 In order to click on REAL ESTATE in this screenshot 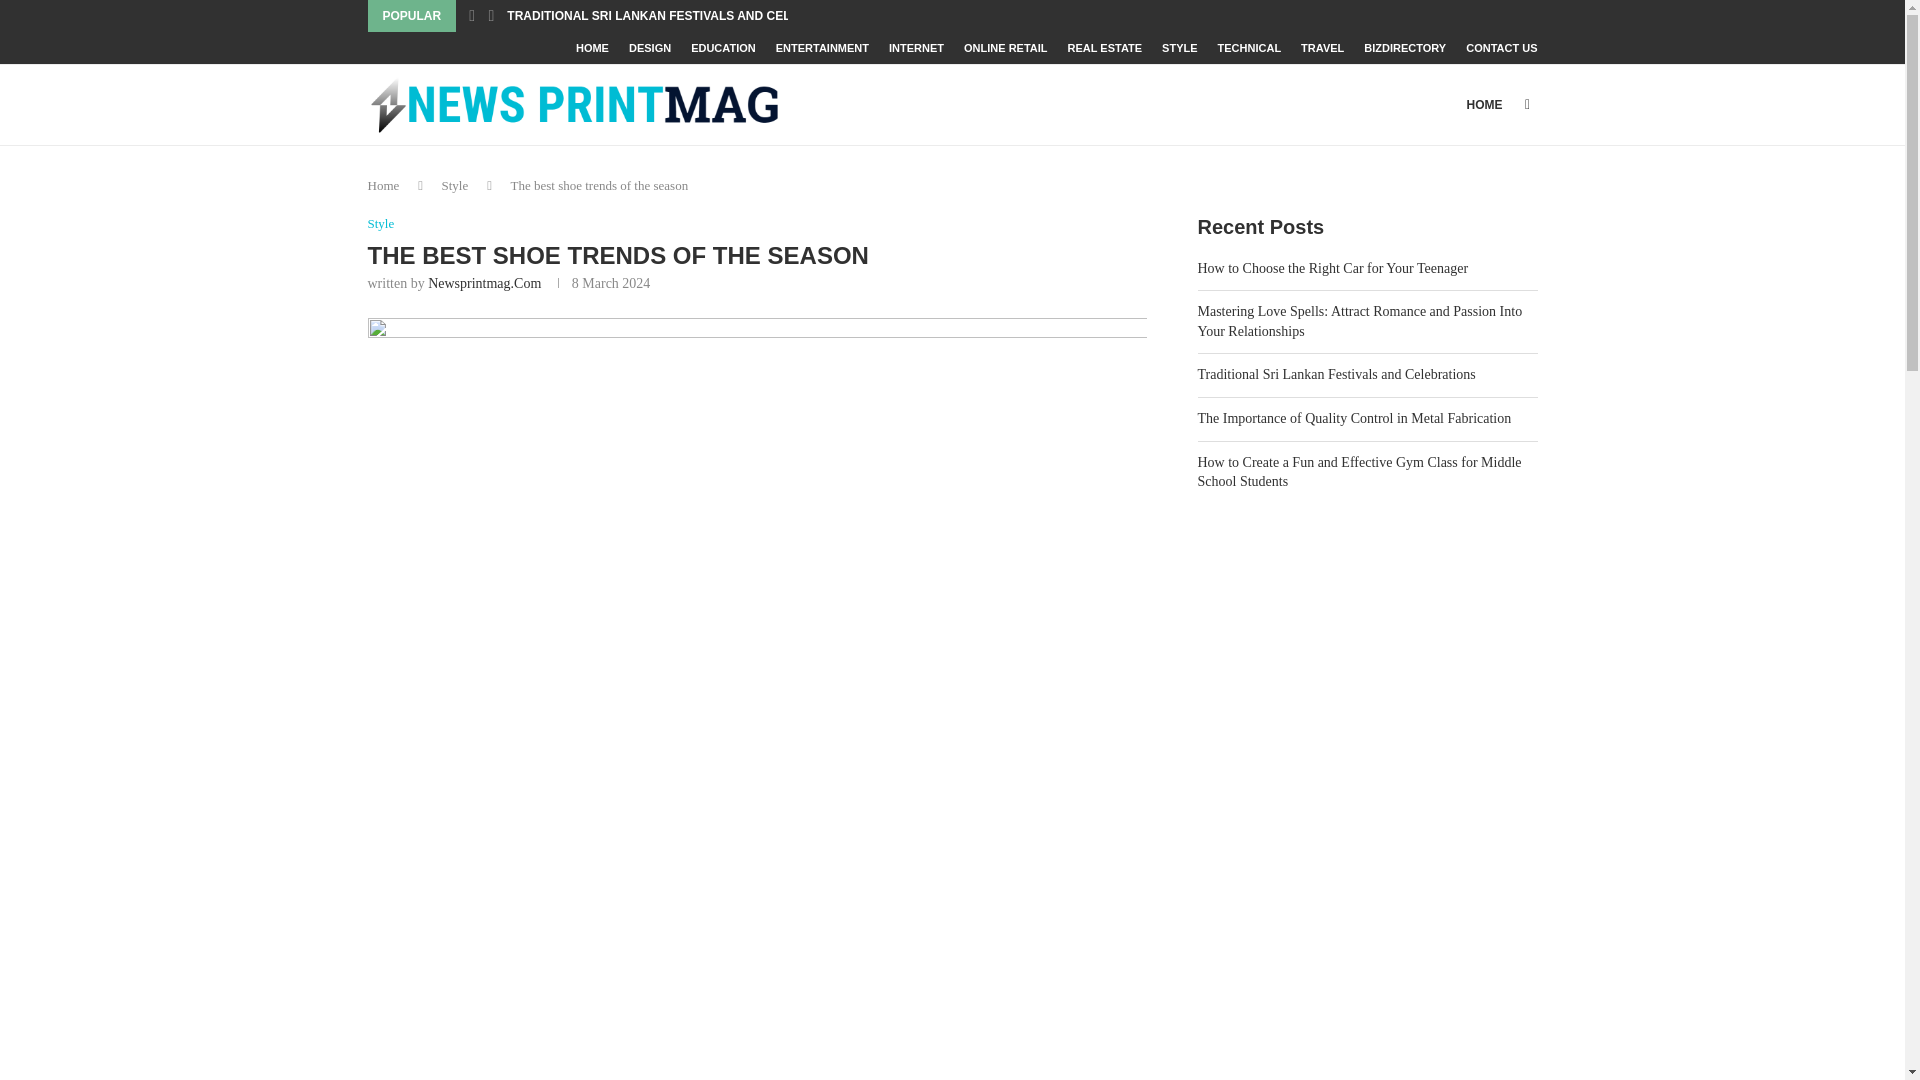, I will do `click(1104, 48)`.